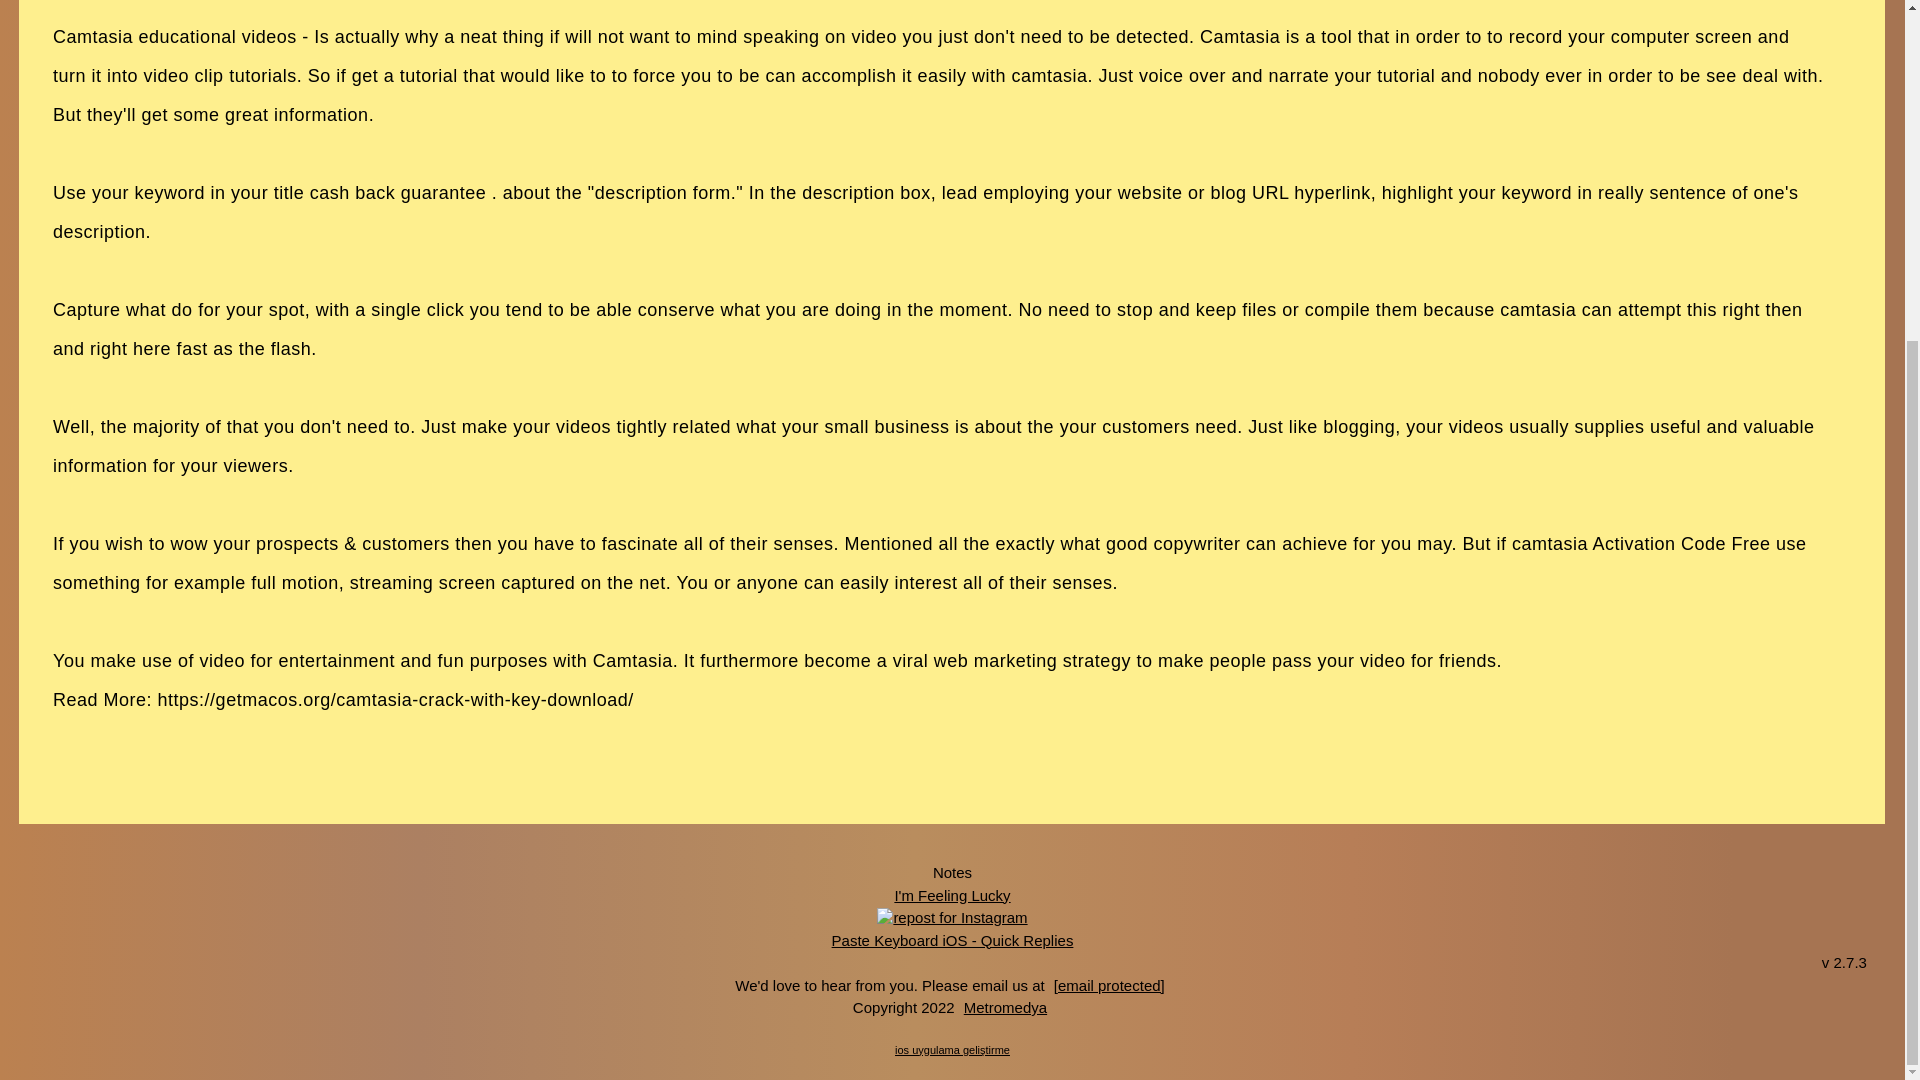 Image resolution: width=1920 pixels, height=1080 pixels. What do you see at coordinates (953, 939) in the screenshot?
I see `Quick Replies iOS App Web Site` at bounding box center [953, 939].